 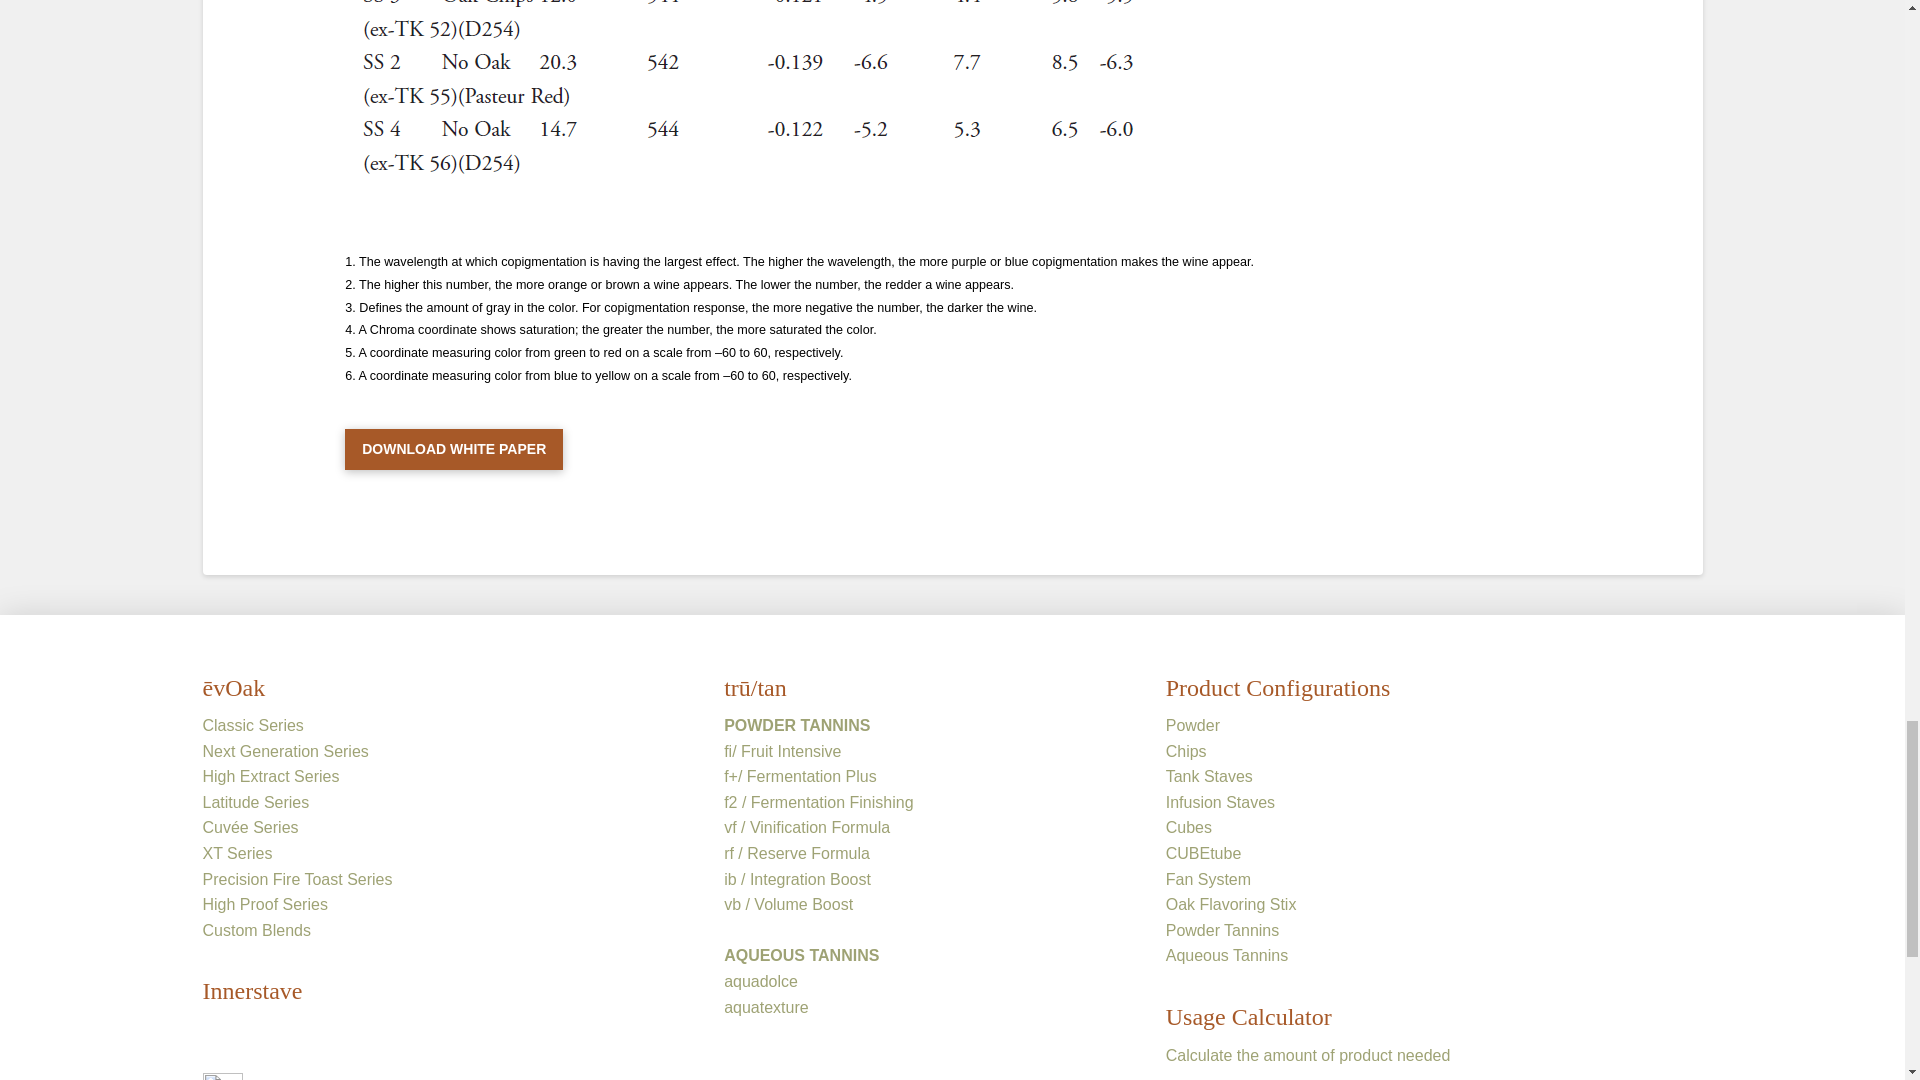 I want to click on Innerstave, so click(x=251, y=991).